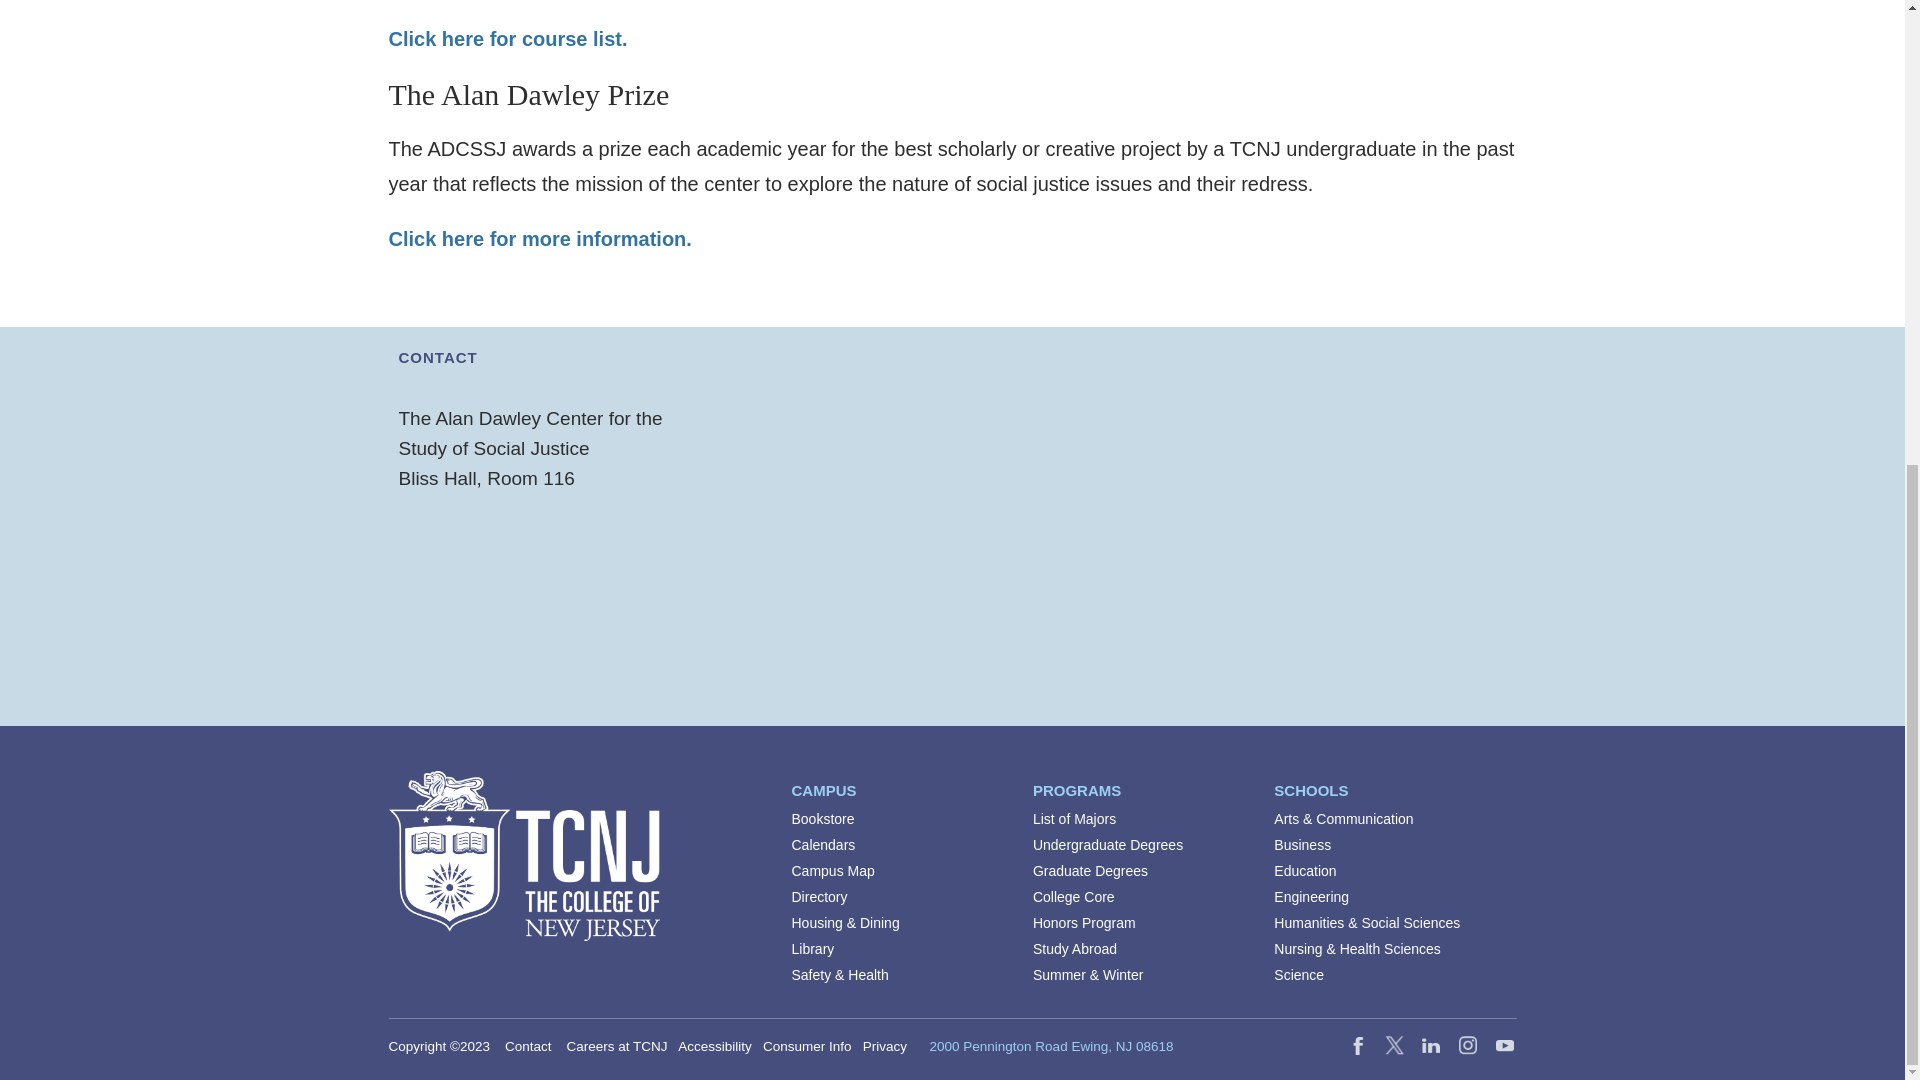  I want to click on Bookstore, so click(822, 819).